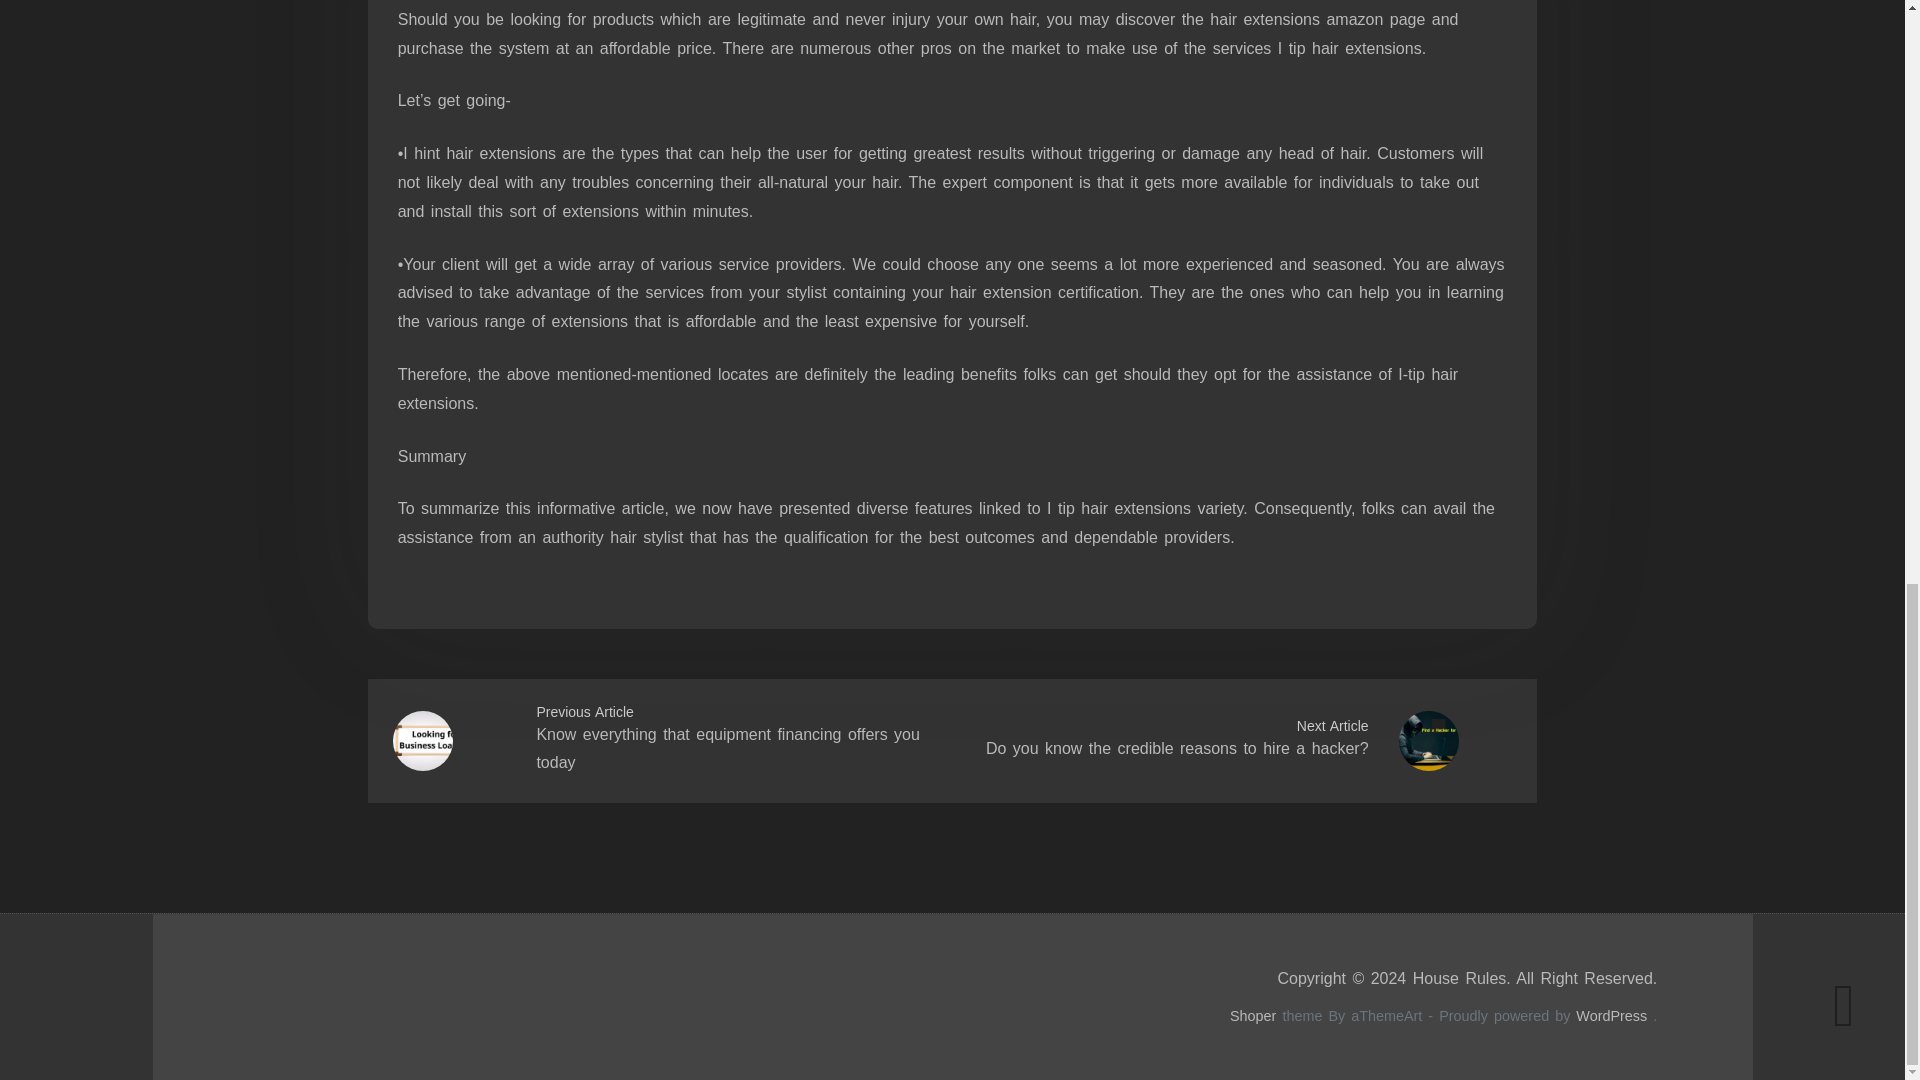 The width and height of the screenshot is (1920, 1080). I want to click on WordPress, so click(1612, 1015).